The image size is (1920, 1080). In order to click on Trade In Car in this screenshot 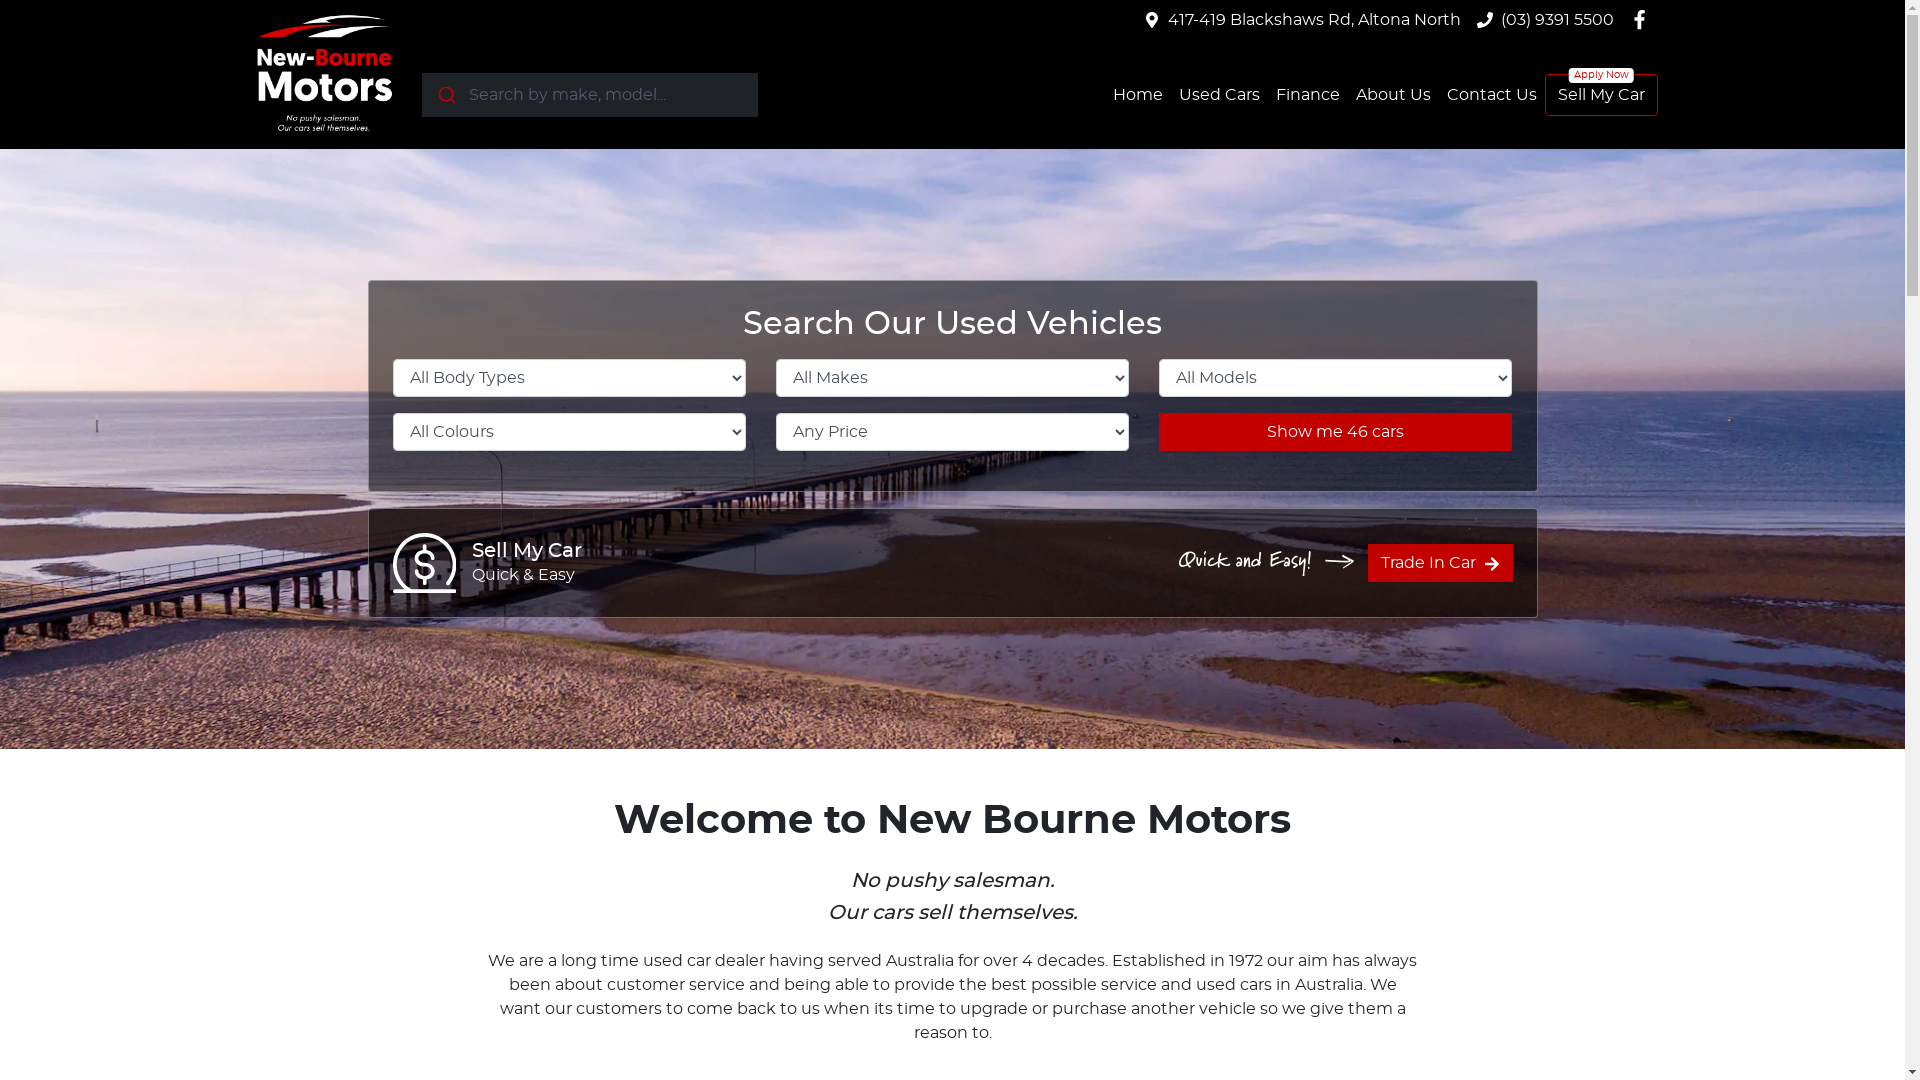, I will do `click(1440, 563)`.